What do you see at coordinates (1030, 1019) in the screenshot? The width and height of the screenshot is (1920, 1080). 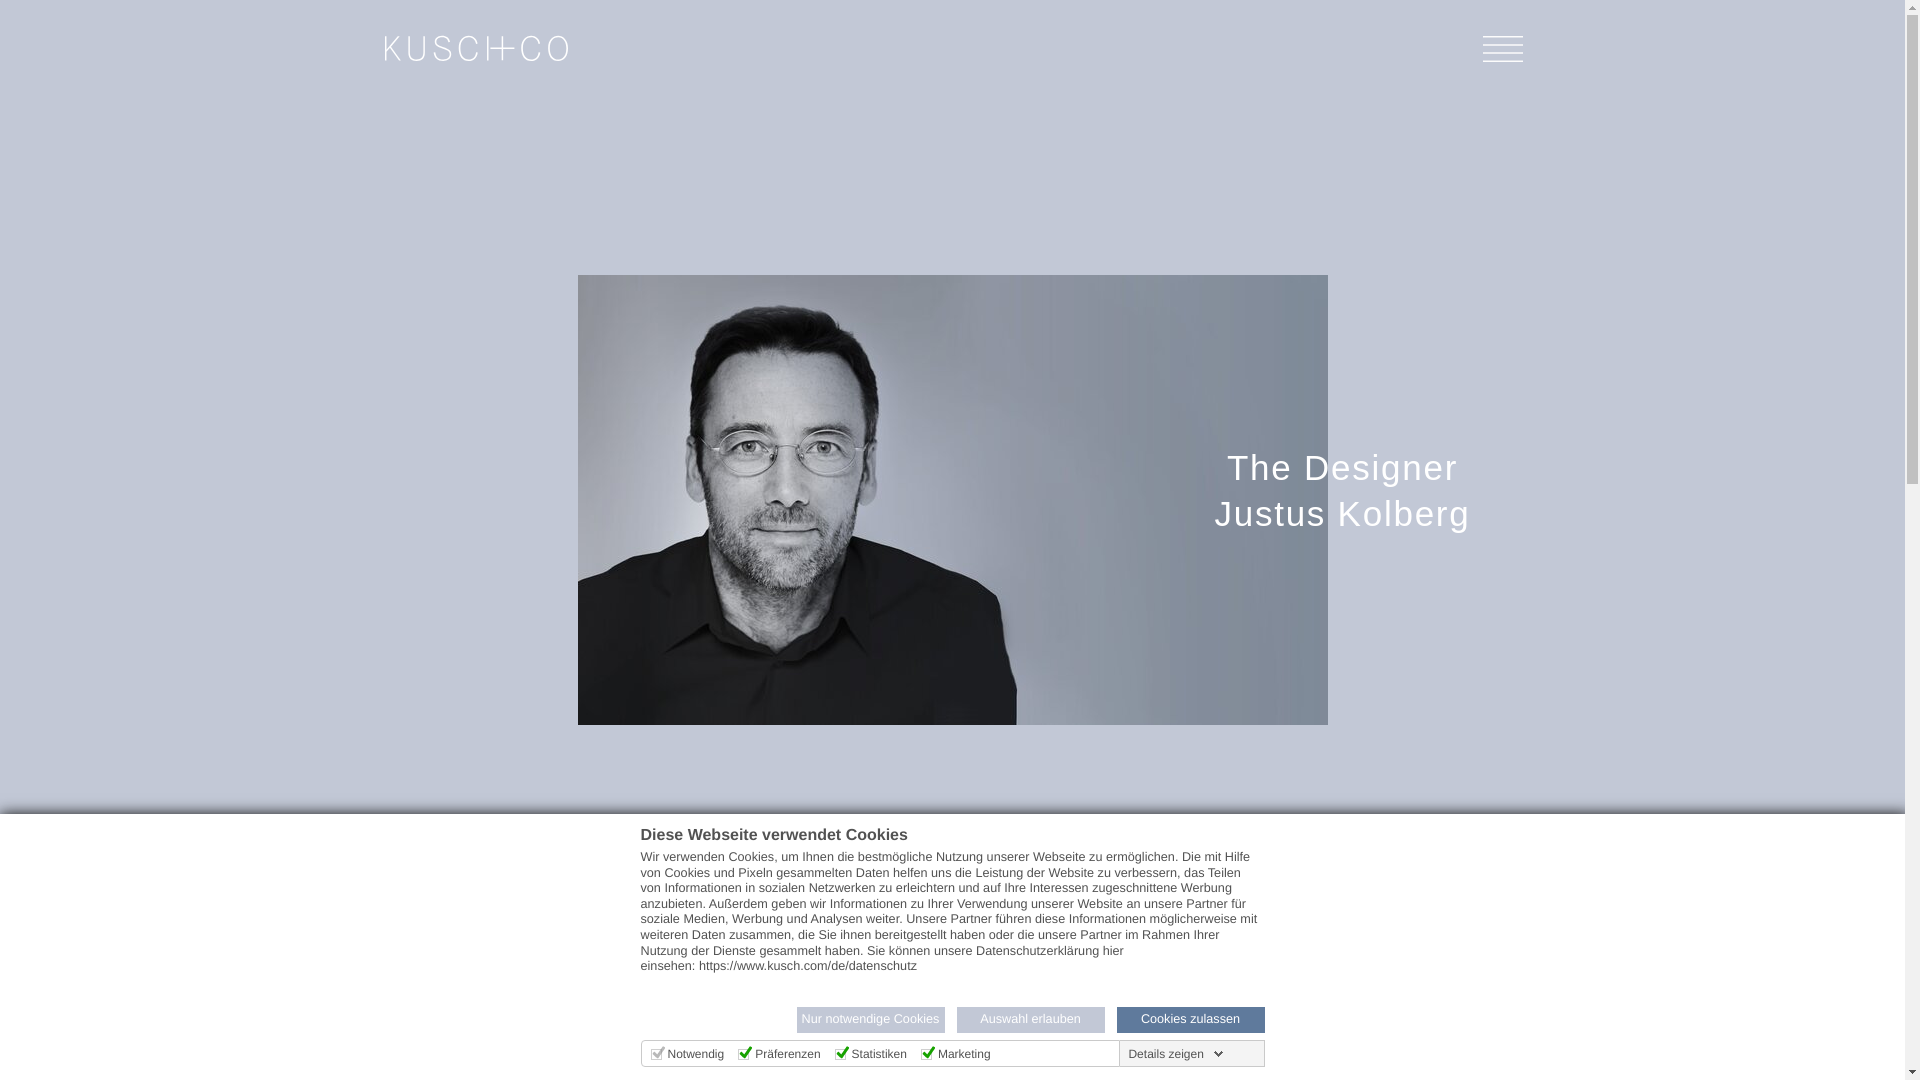 I see `Auswahl erlauben` at bounding box center [1030, 1019].